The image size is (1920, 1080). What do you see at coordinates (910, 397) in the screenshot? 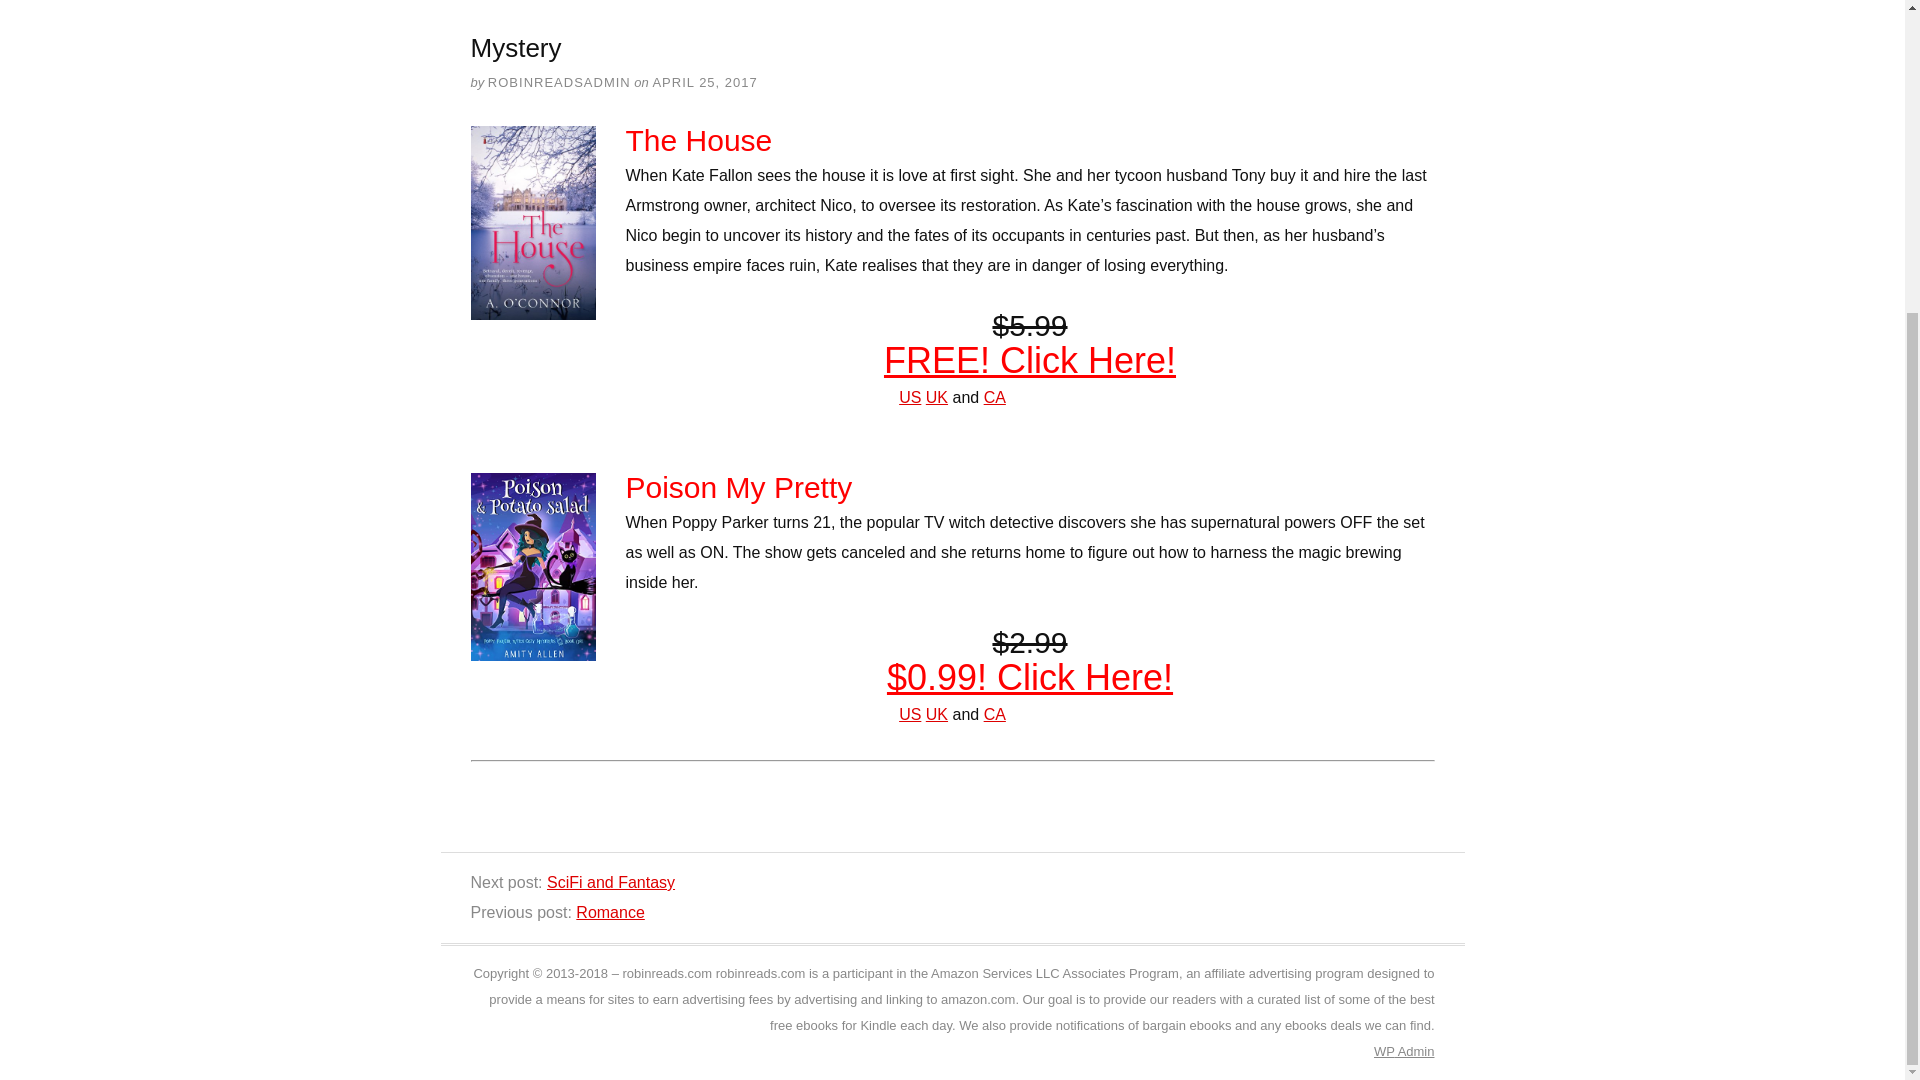
I see `US` at bounding box center [910, 397].